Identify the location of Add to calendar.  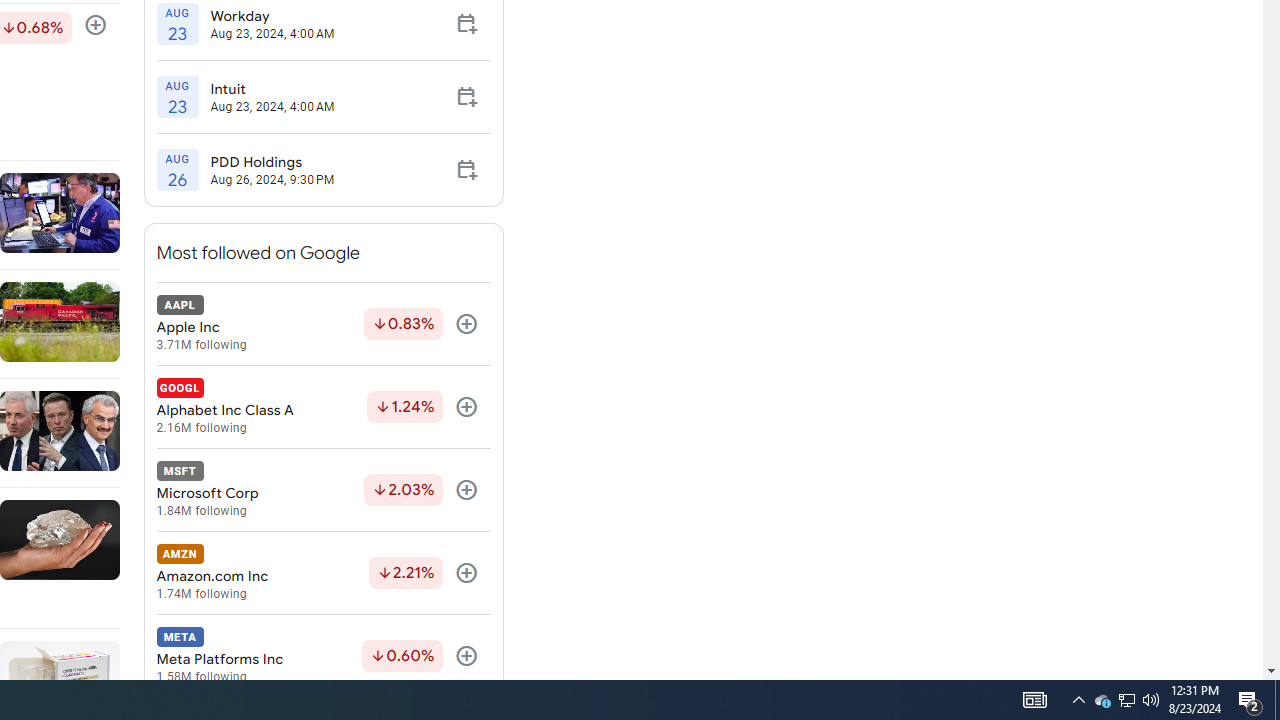
(466, 170).